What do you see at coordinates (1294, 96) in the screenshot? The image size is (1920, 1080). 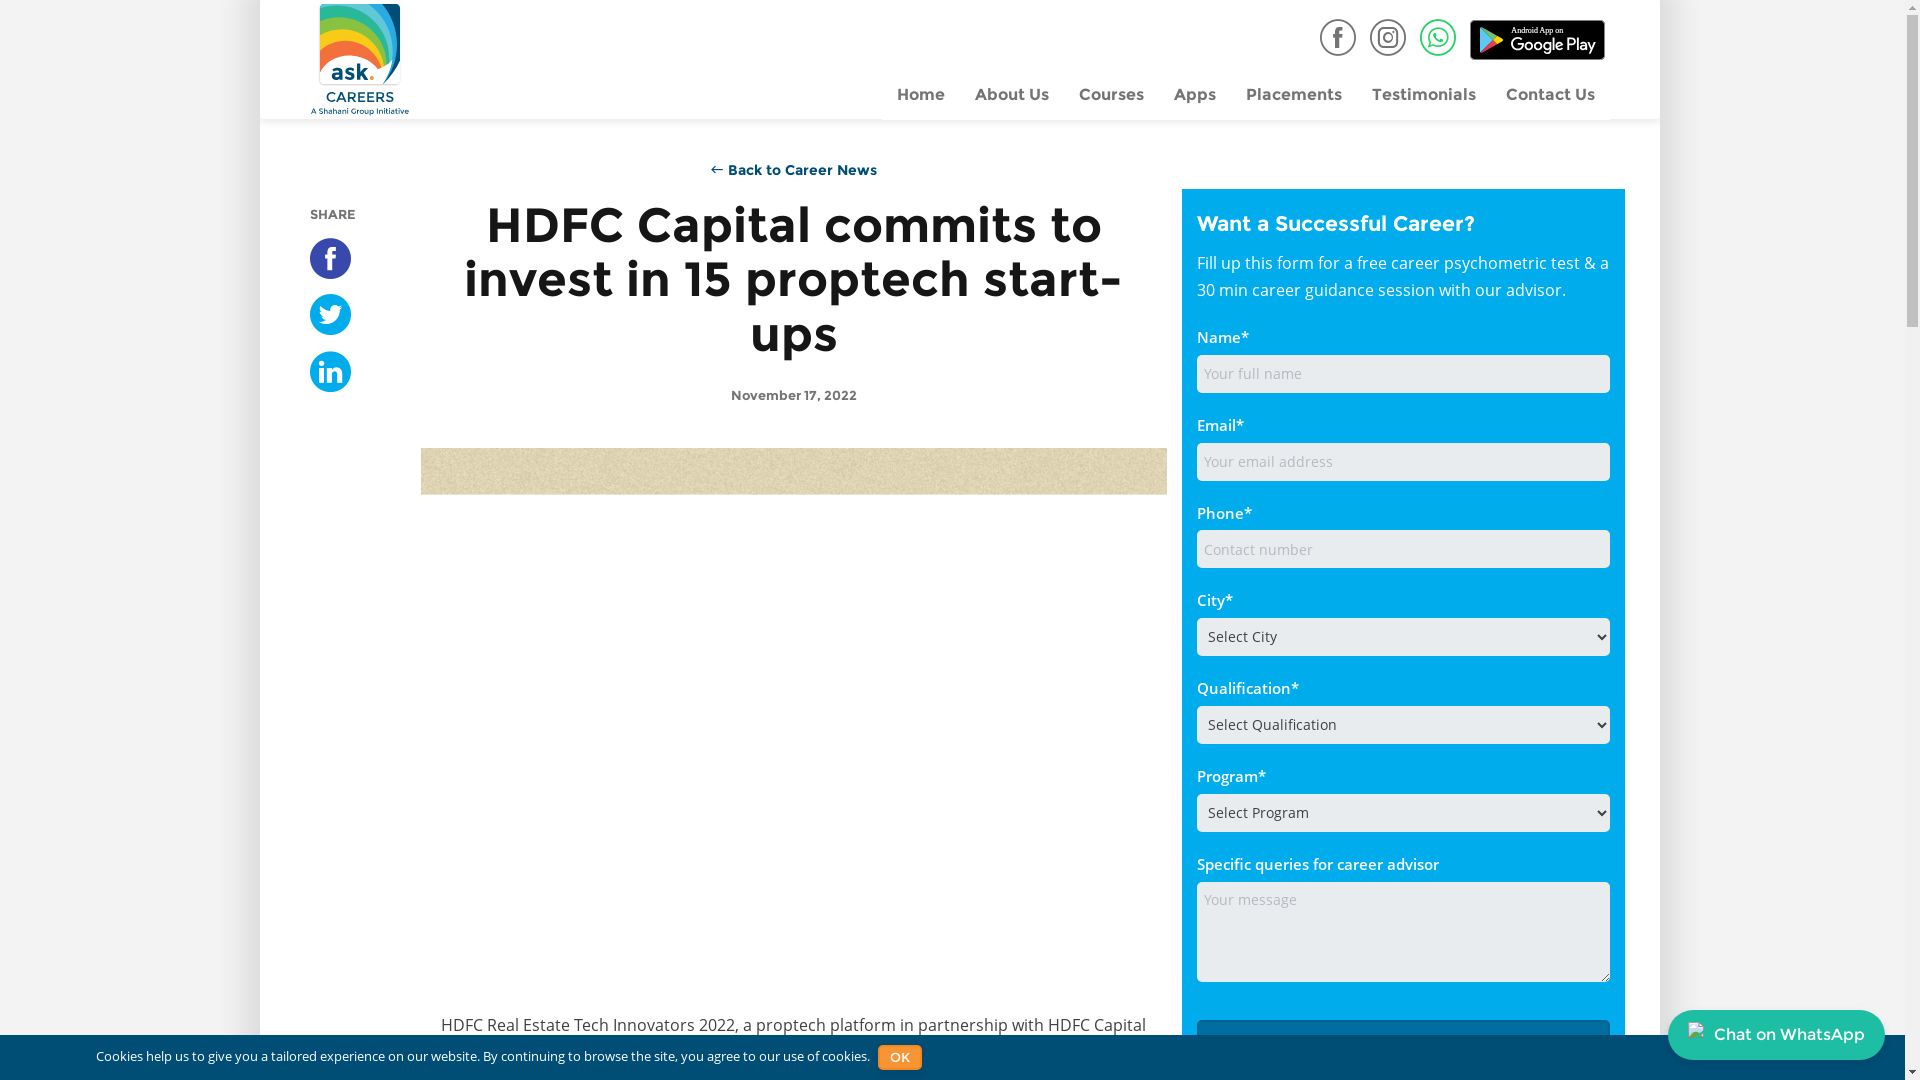 I see `Placements` at bounding box center [1294, 96].